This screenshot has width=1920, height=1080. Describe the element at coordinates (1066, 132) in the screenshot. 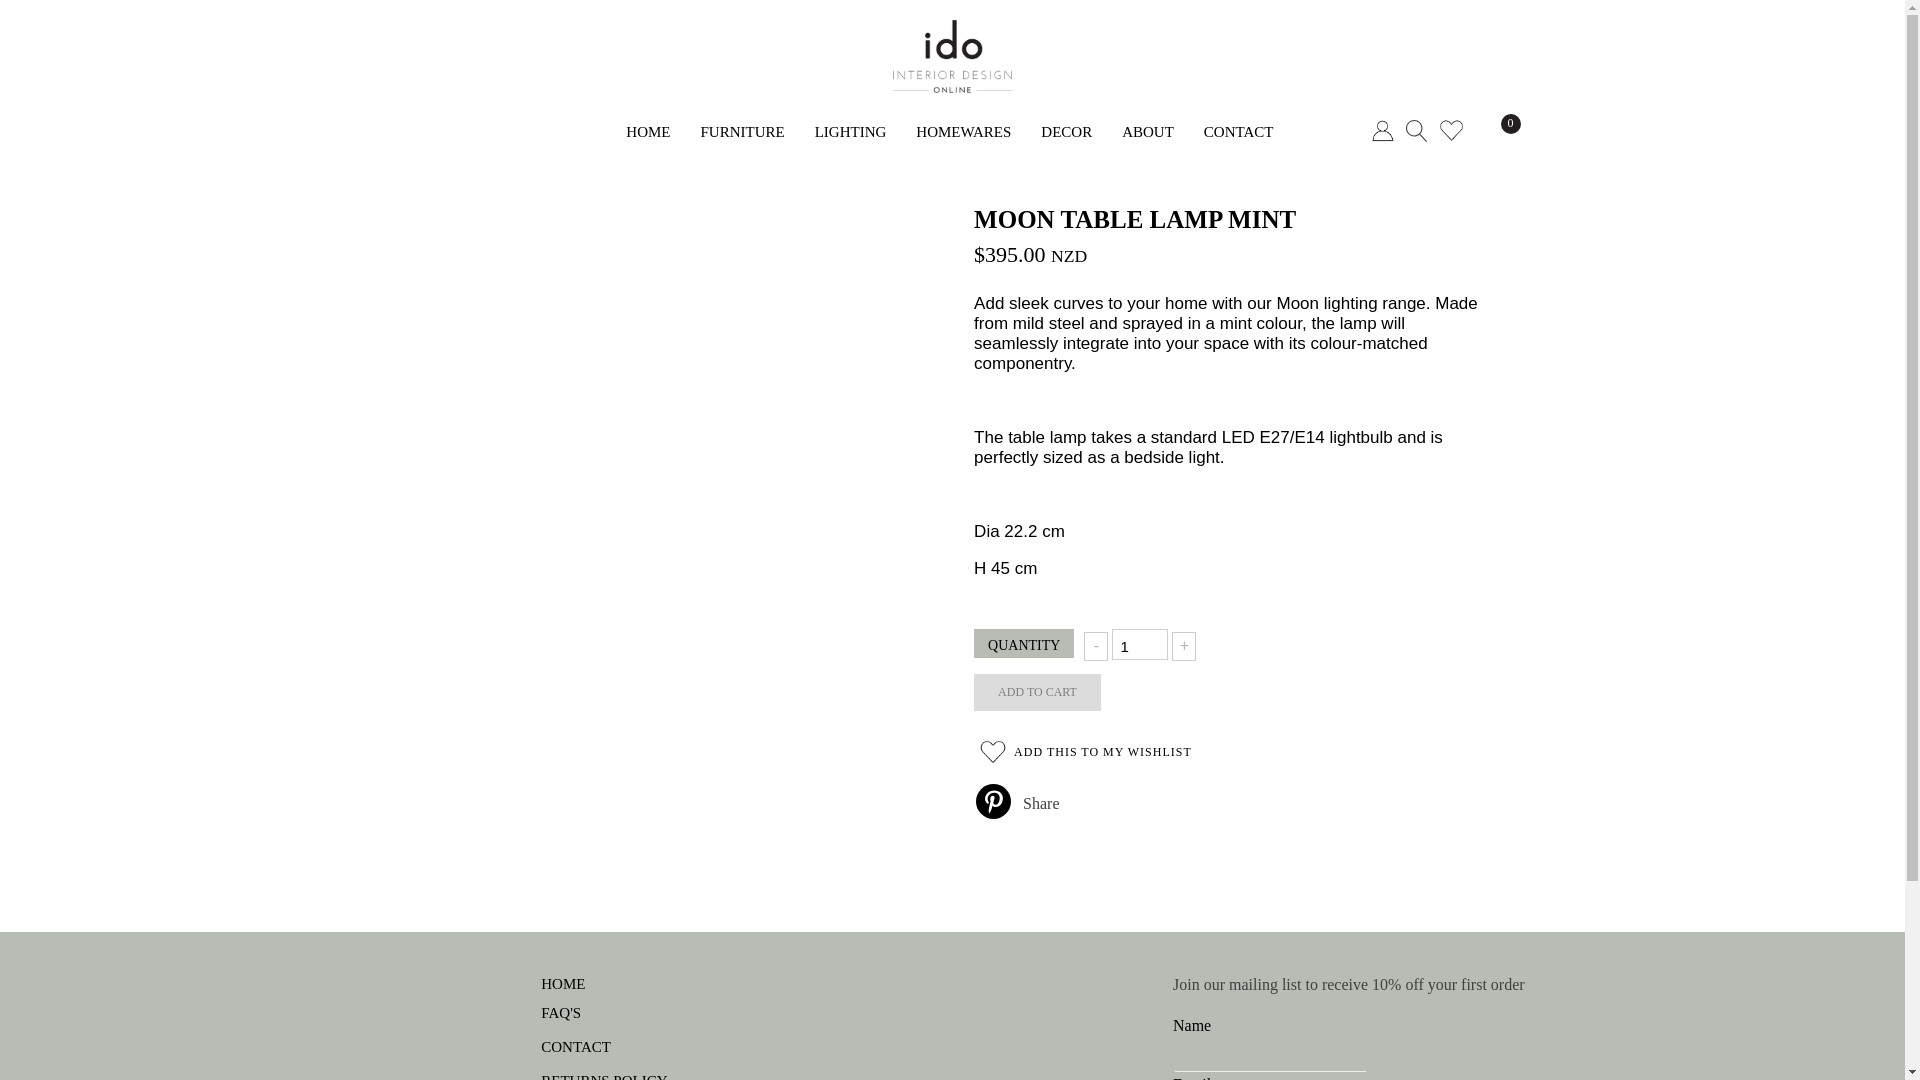

I see `DECOR` at that location.